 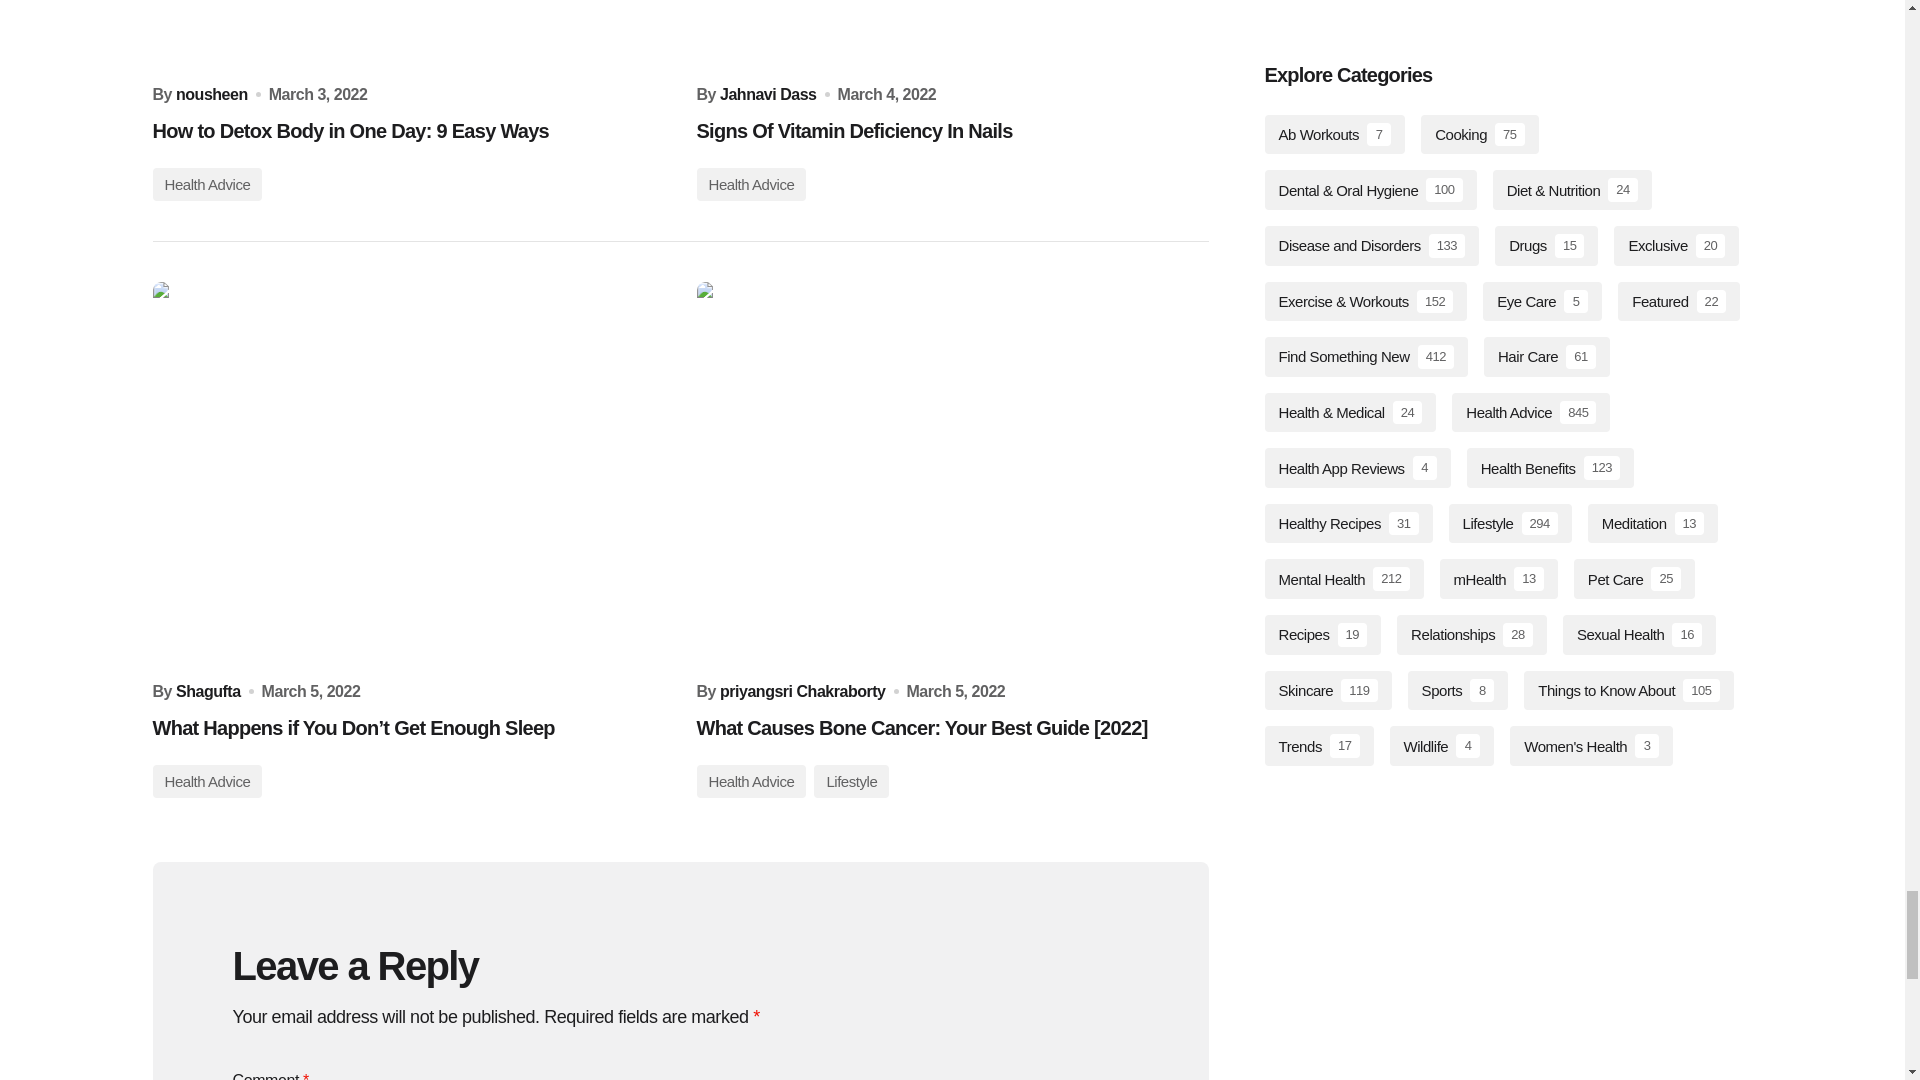 I want to click on Signs Of Vitamin Deficiency In Nails 18, so click(x=951, y=34).